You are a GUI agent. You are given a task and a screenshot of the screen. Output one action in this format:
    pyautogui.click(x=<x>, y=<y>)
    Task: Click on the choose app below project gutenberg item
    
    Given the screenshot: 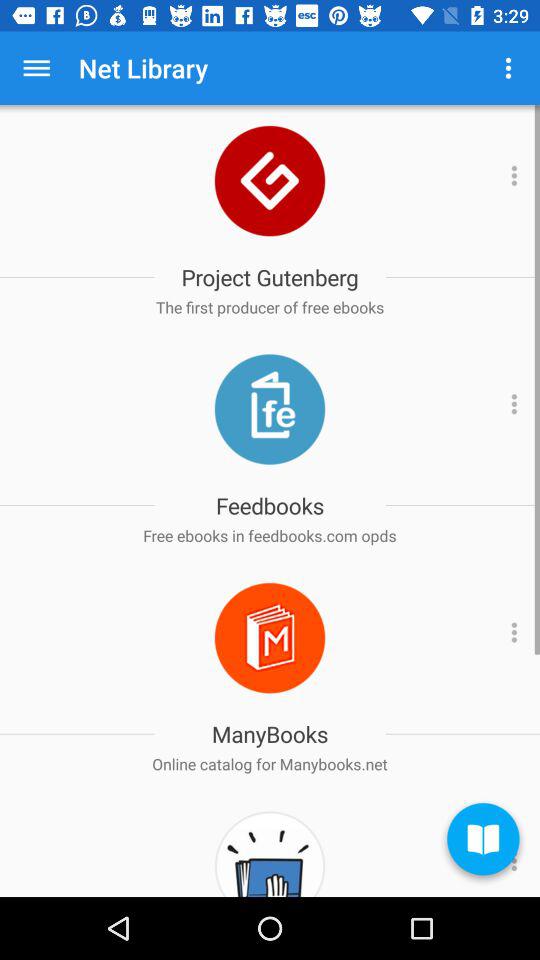 What is the action you would take?
    pyautogui.click(x=270, y=307)
    